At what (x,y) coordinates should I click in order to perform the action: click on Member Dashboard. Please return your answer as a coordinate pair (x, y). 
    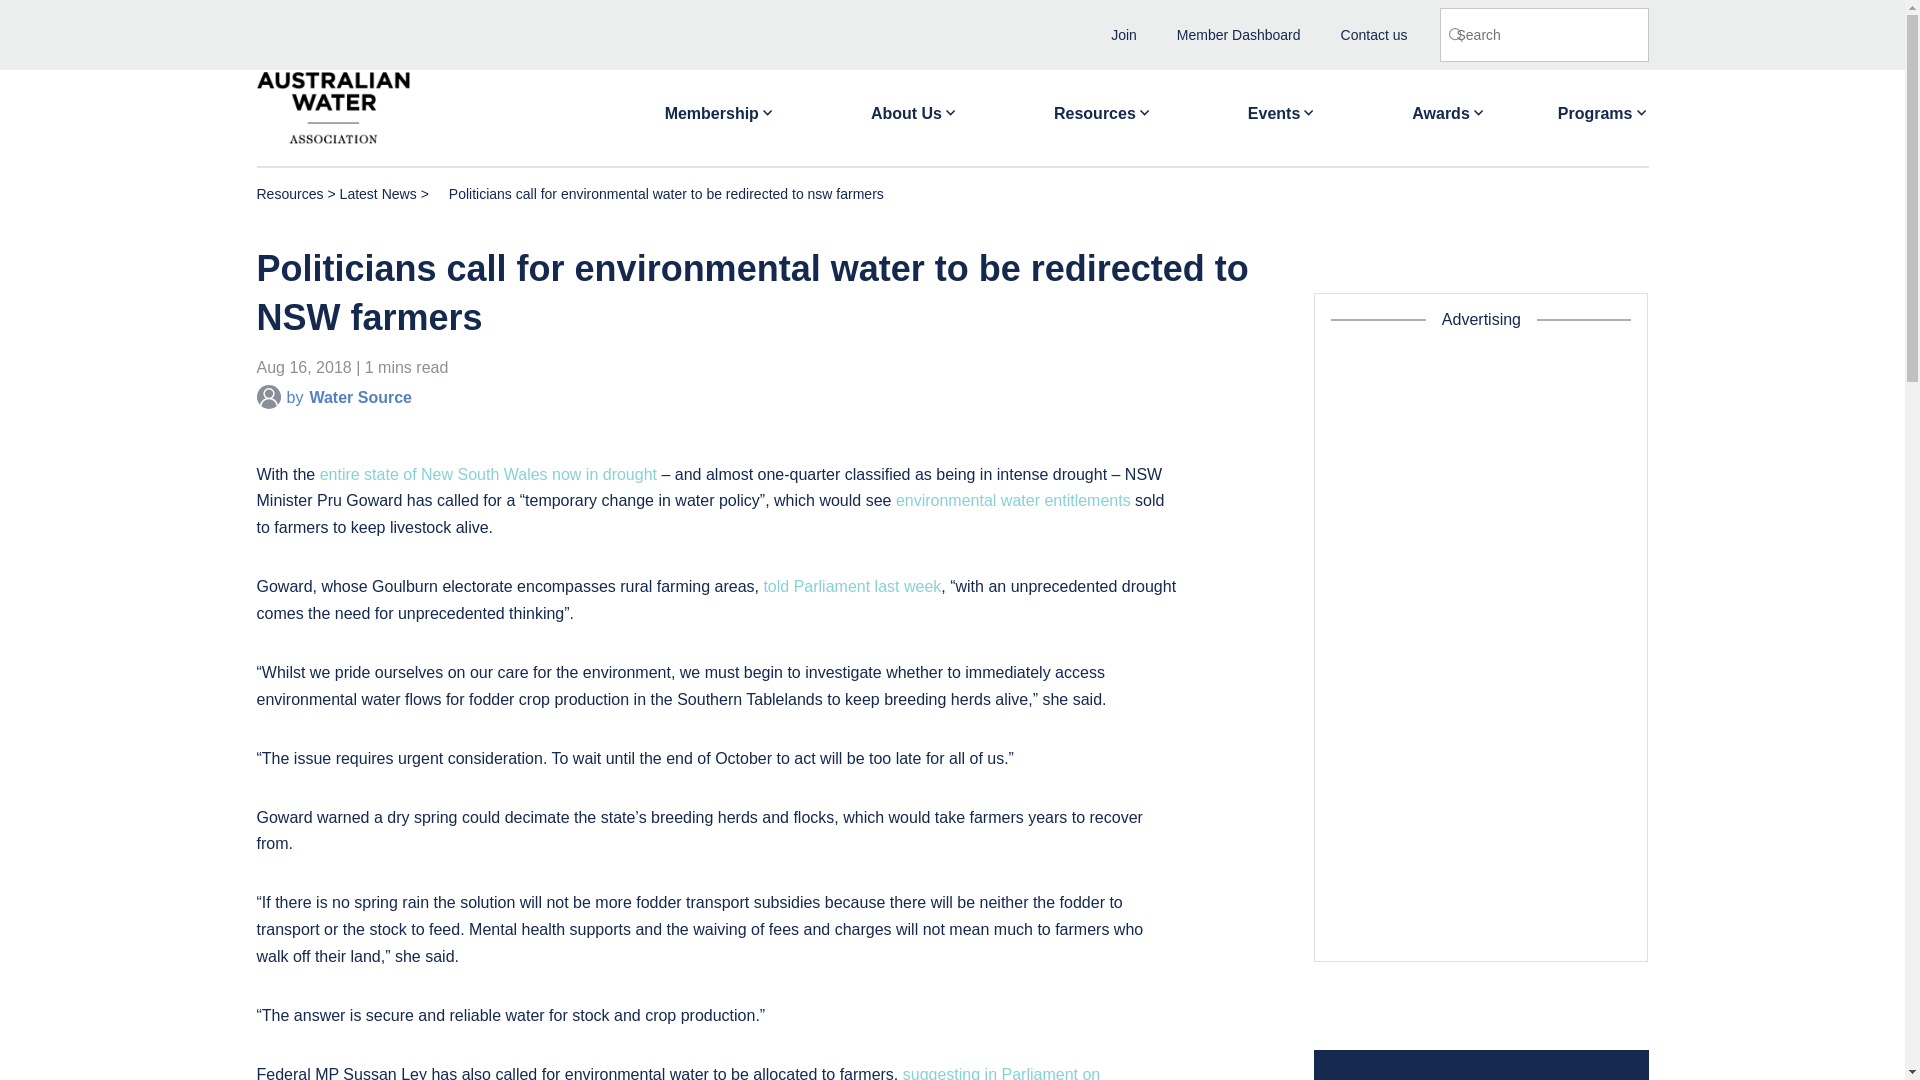
    Looking at the image, I should click on (1238, 34).